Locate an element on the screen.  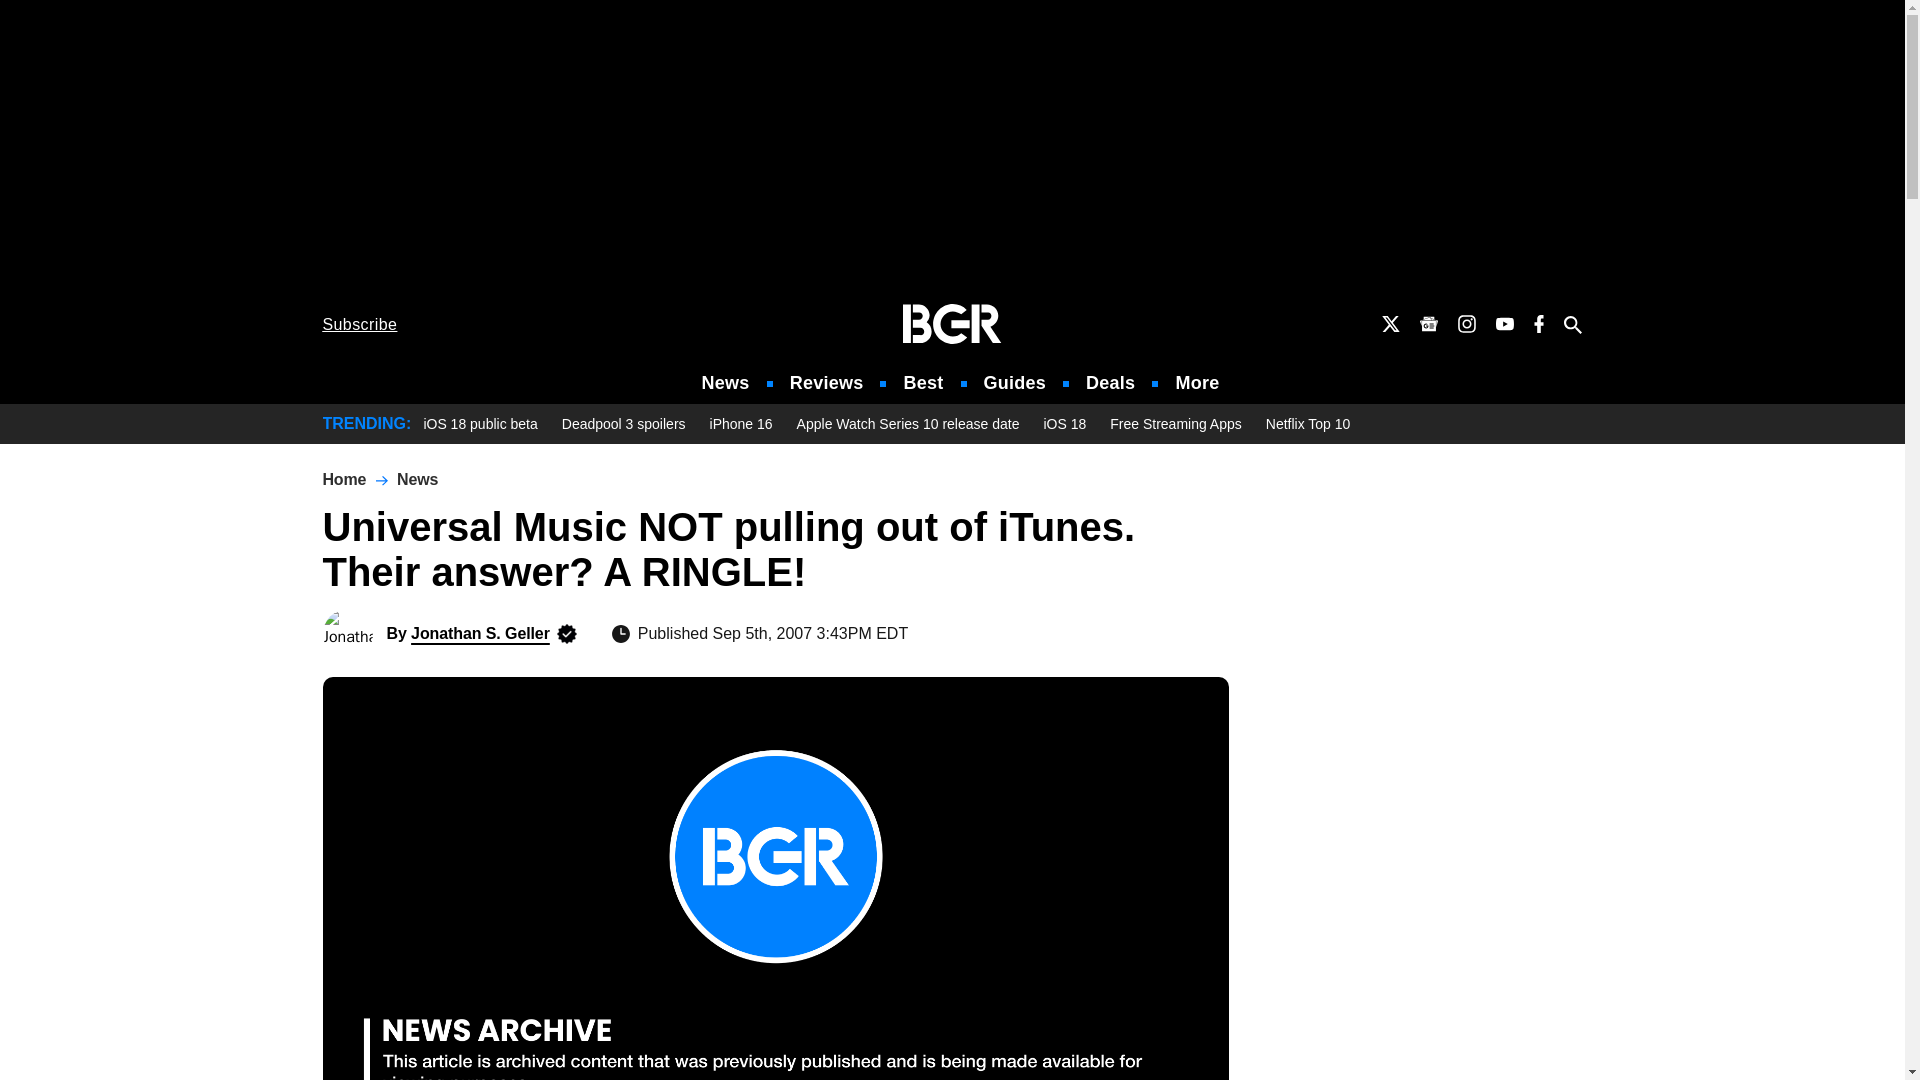
Posts by Jonathan S. Geller is located at coordinates (480, 633).